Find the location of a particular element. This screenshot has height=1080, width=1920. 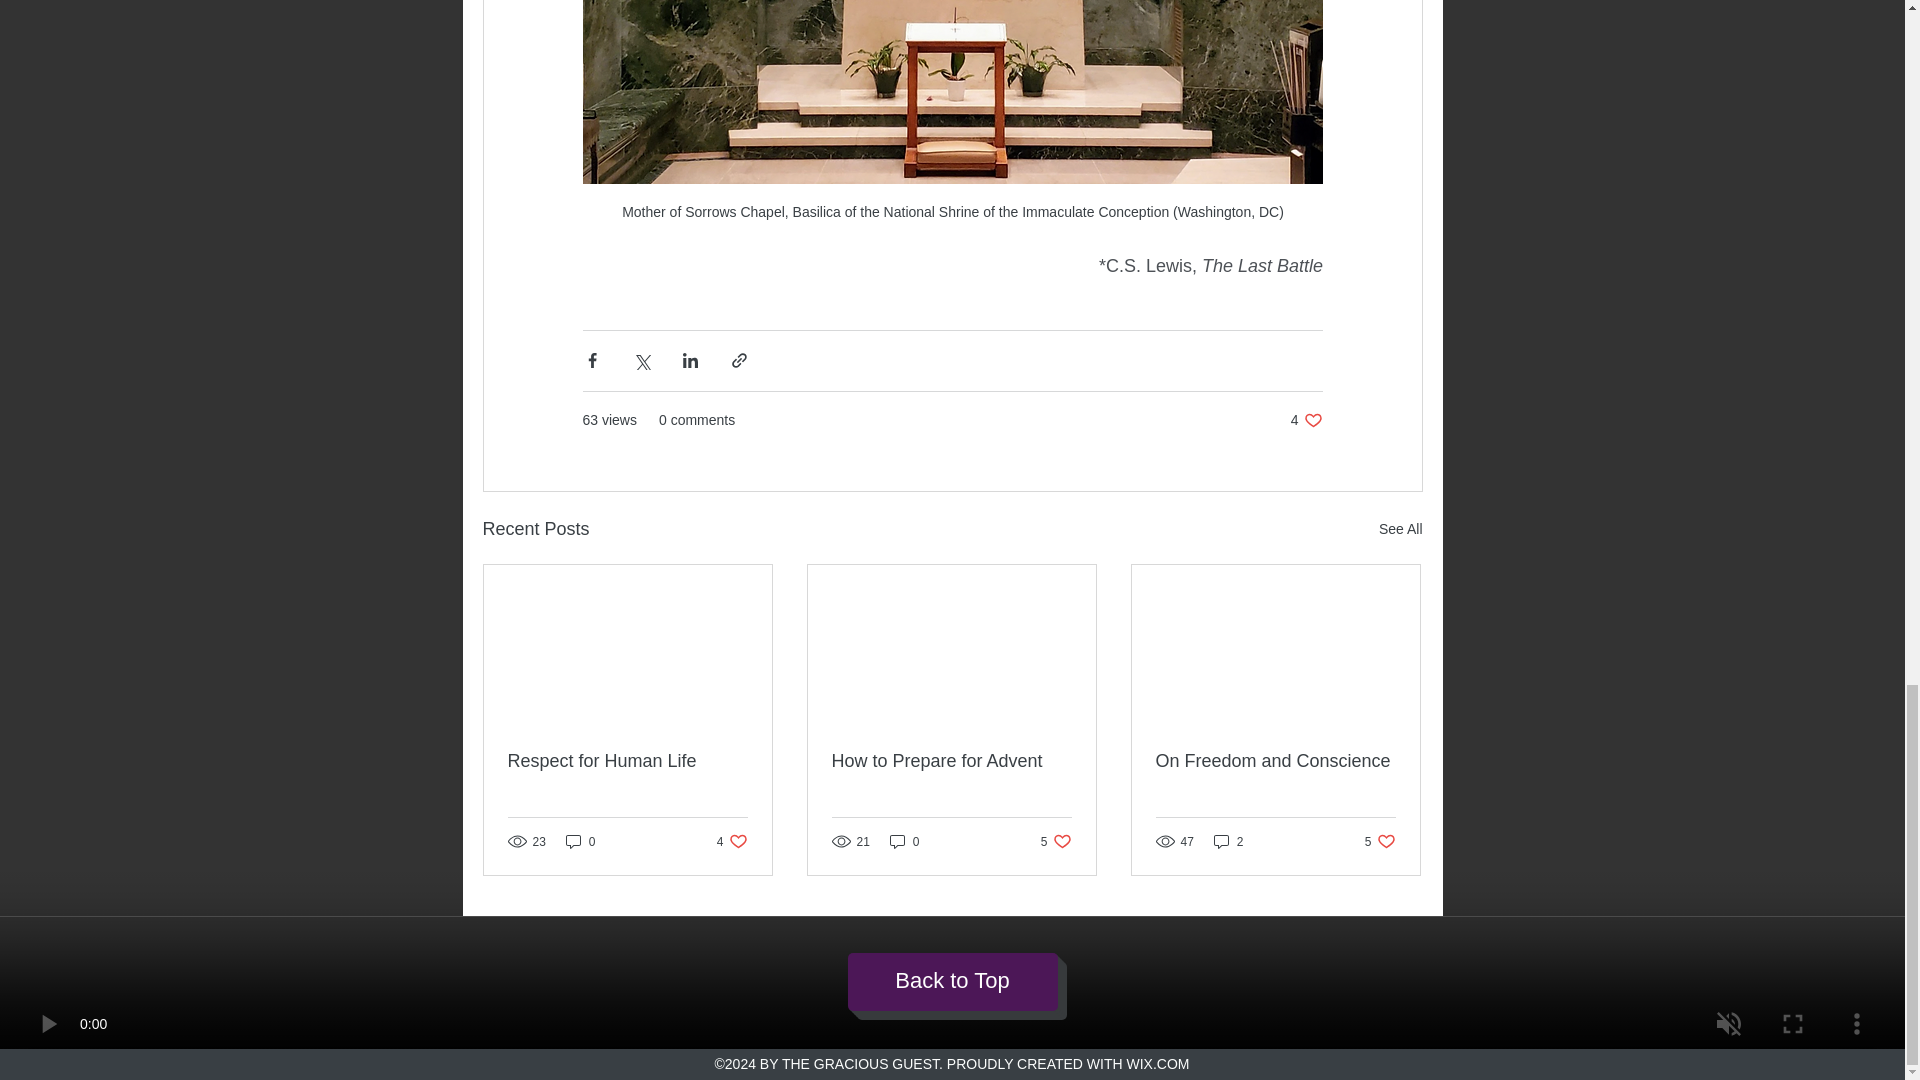

2 is located at coordinates (580, 841).